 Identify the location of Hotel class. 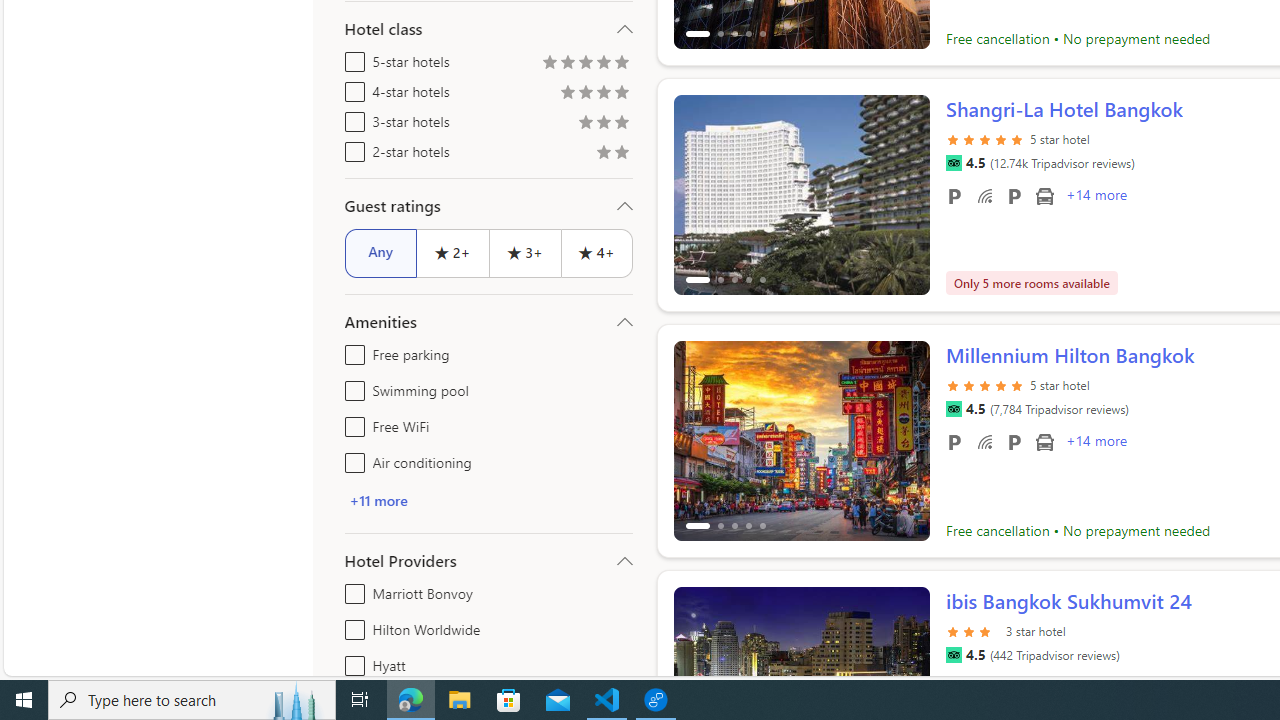
(488, 29).